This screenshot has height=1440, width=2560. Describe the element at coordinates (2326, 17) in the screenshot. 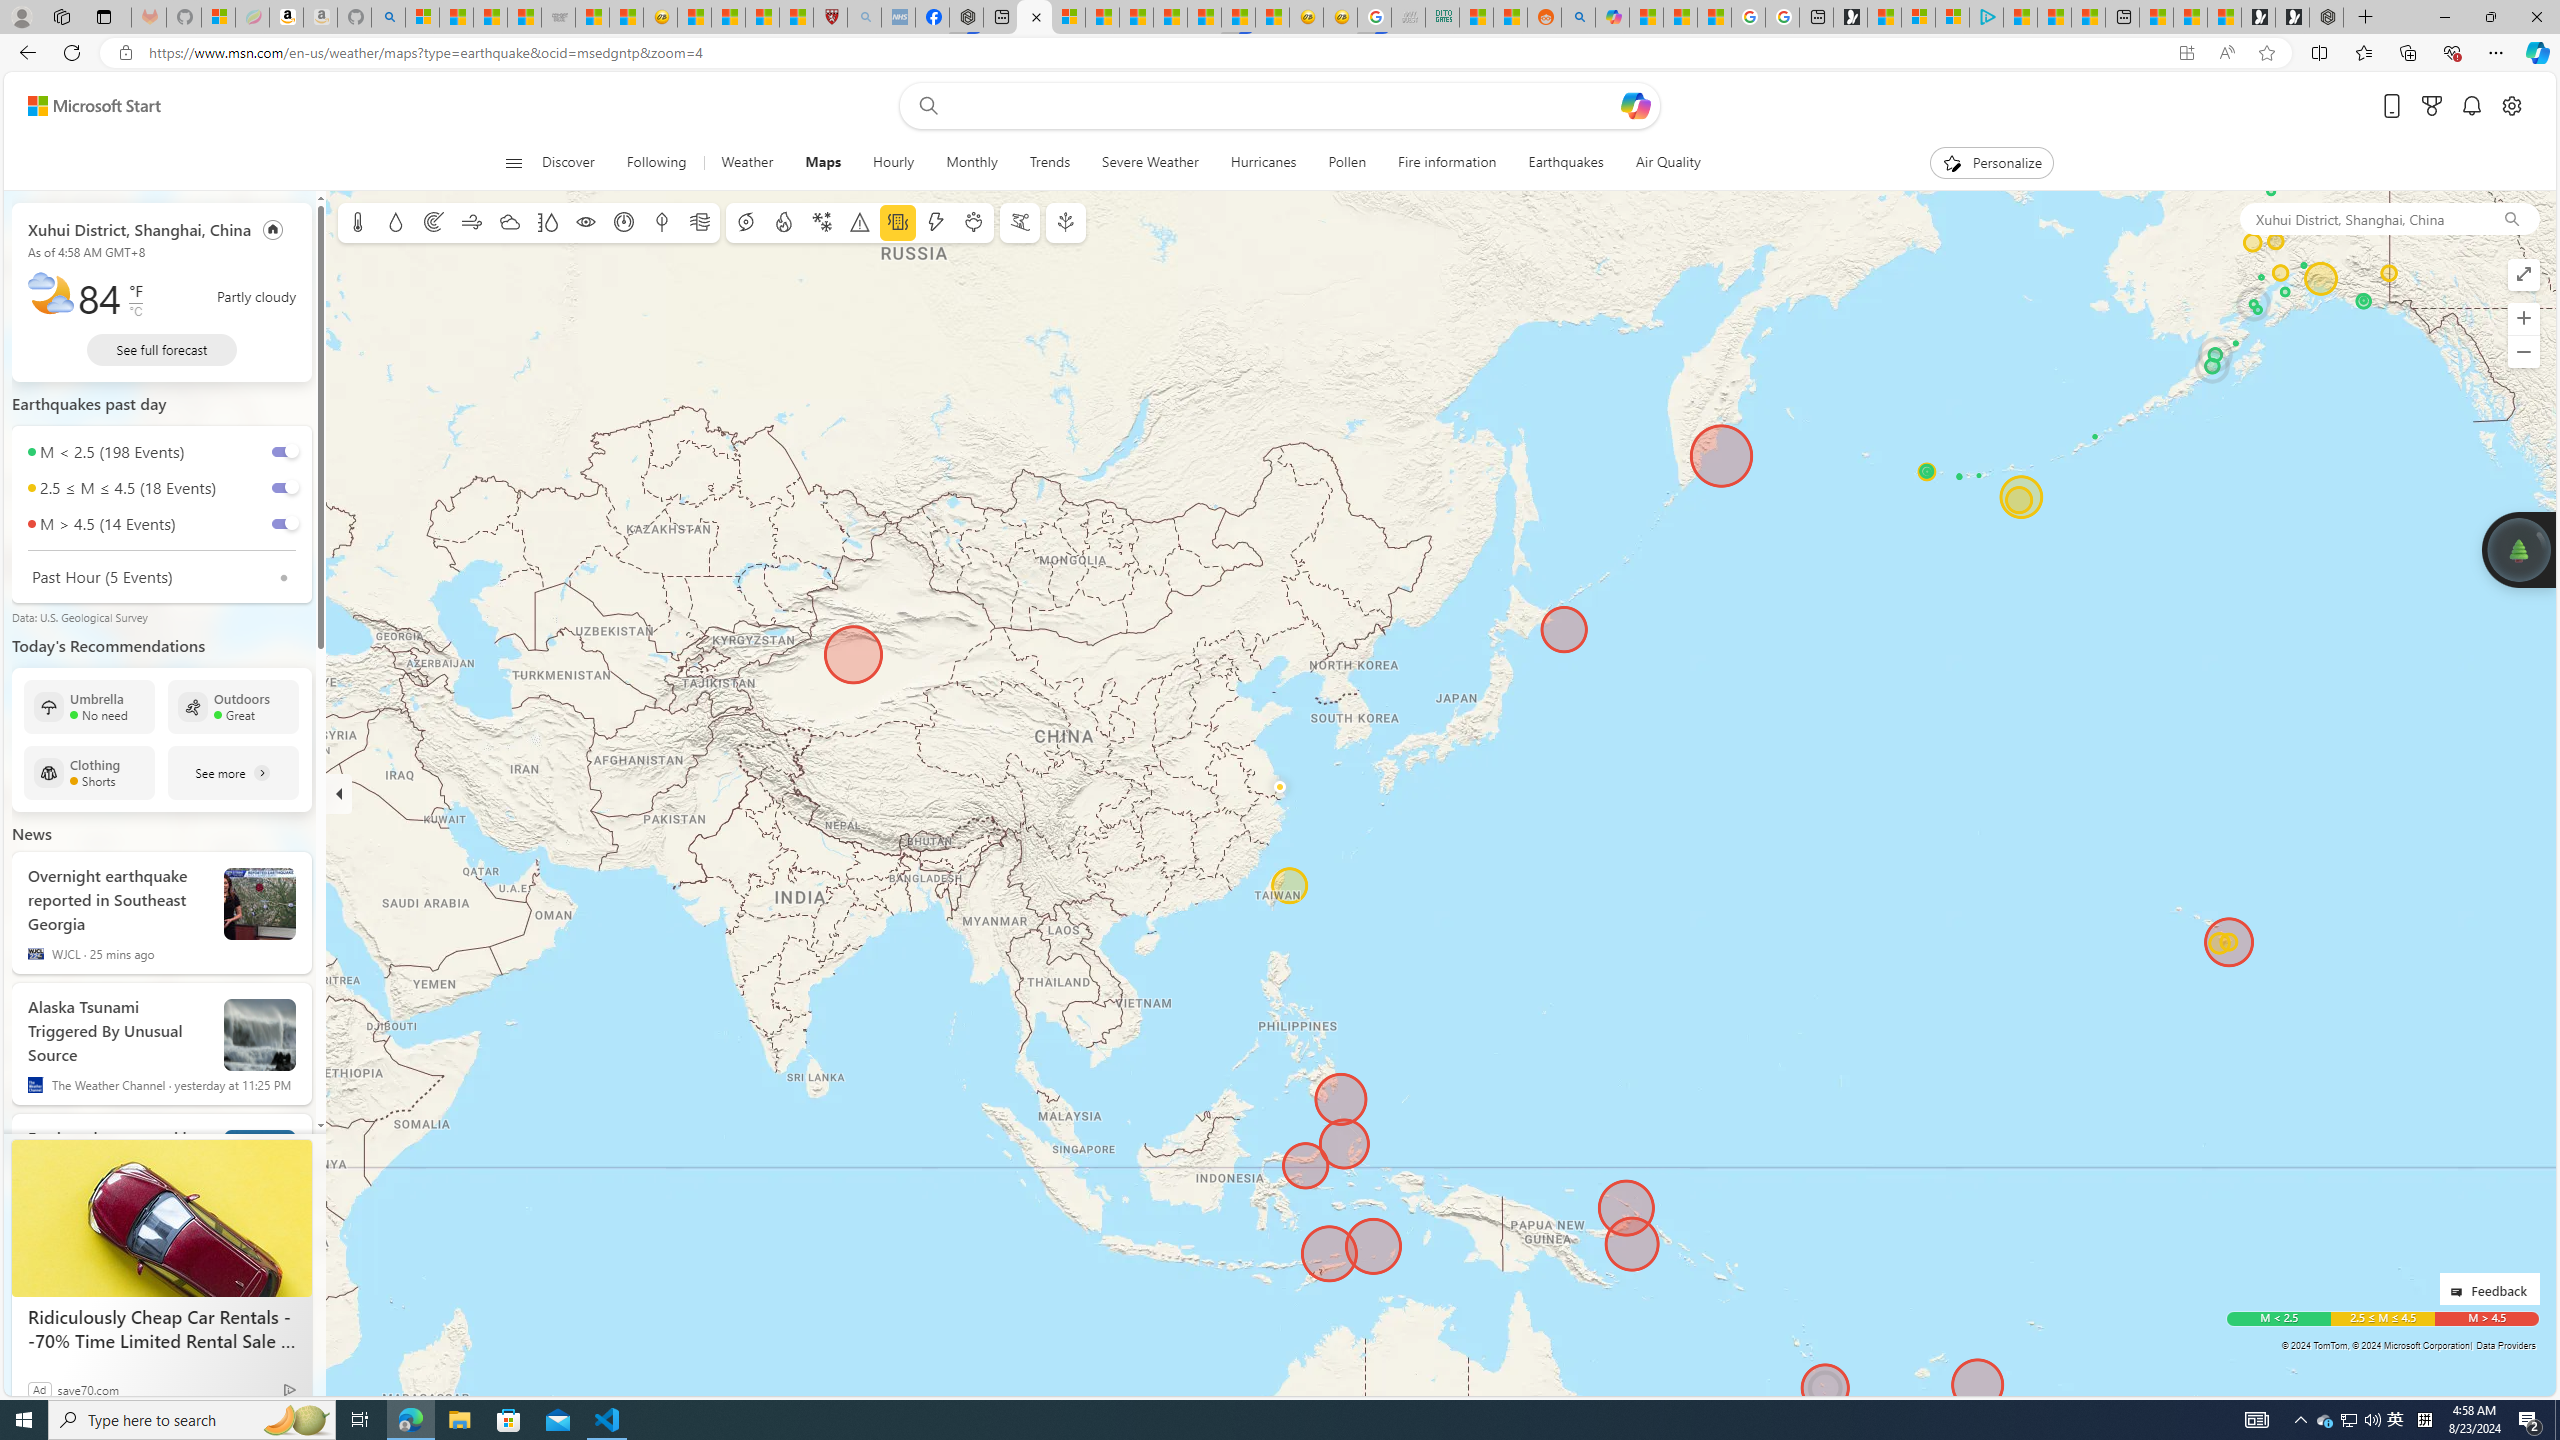

I see `Nordace - Nordace Siena Is Not An Ordinary Backpack` at that location.